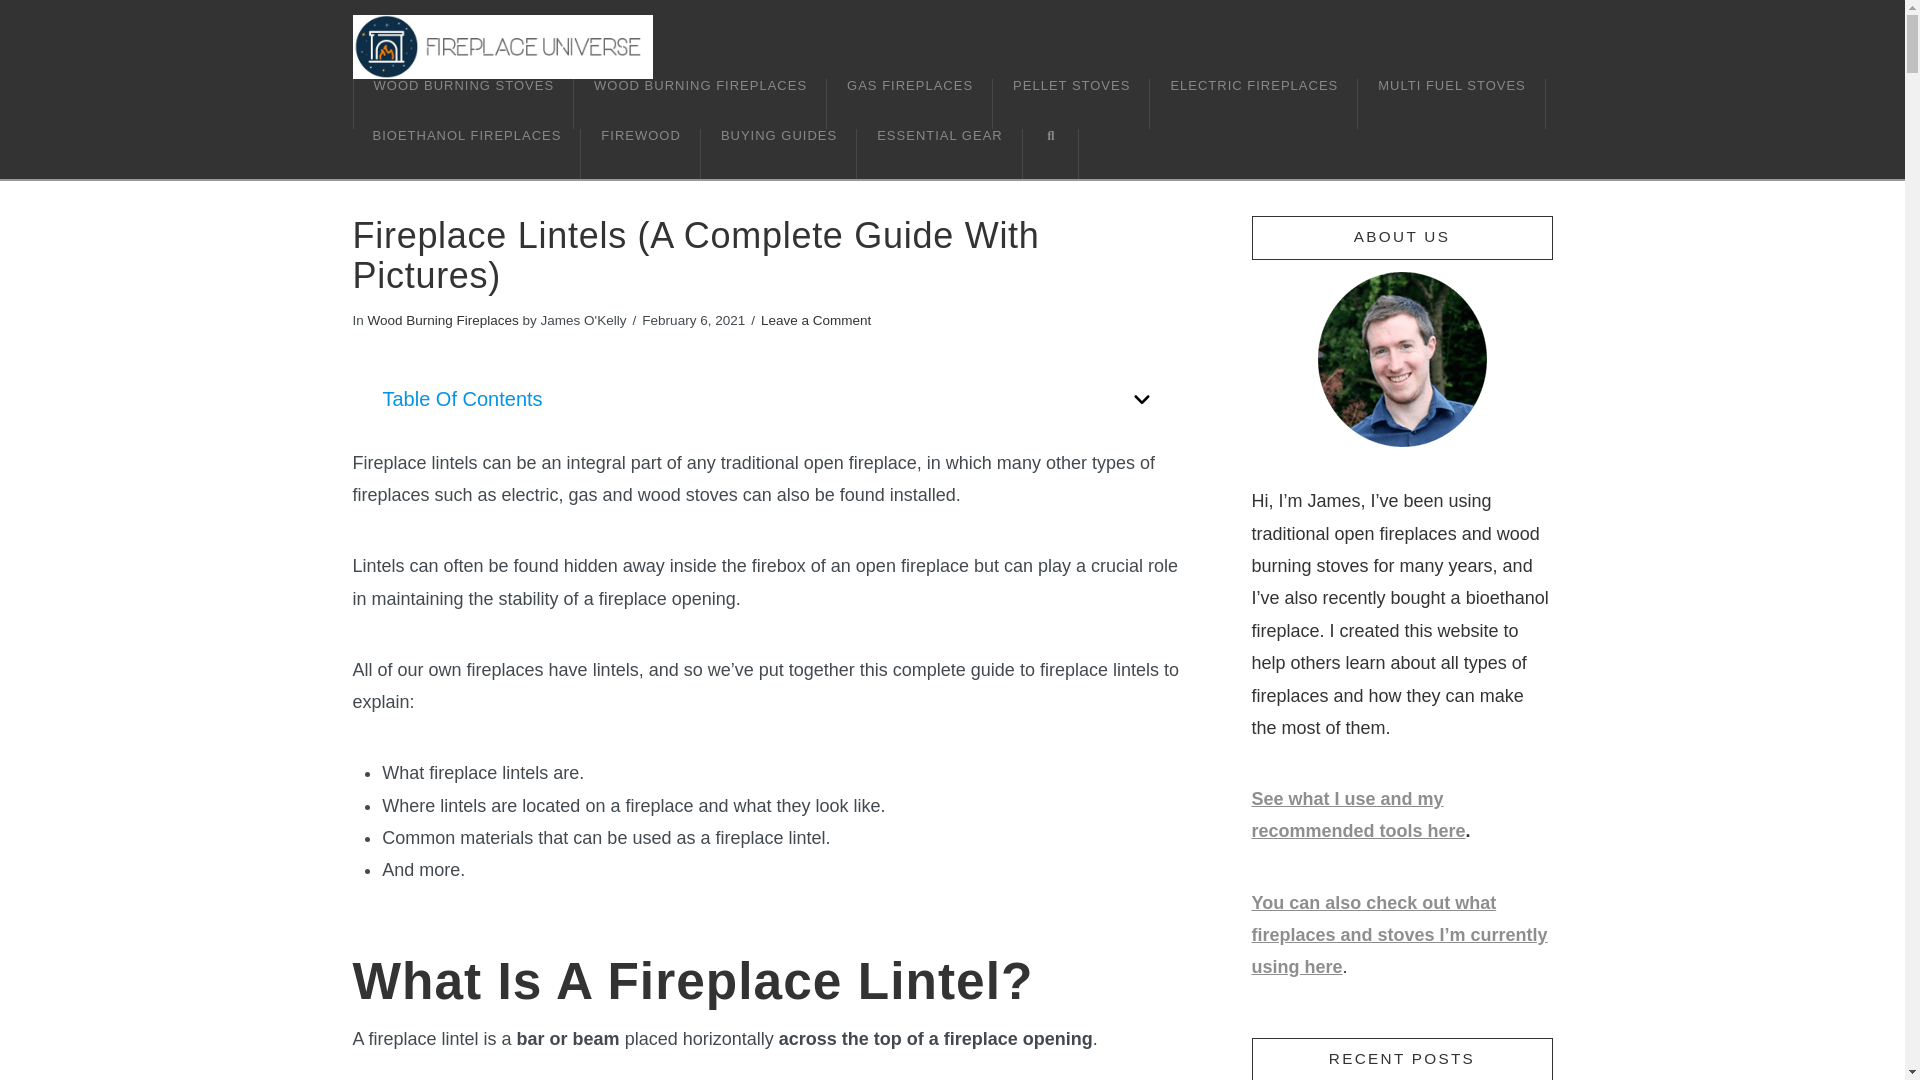 Image resolution: width=1920 pixels, height=1080 pixels. I want to click on GAS FIREPLACES, so click(910, 103).